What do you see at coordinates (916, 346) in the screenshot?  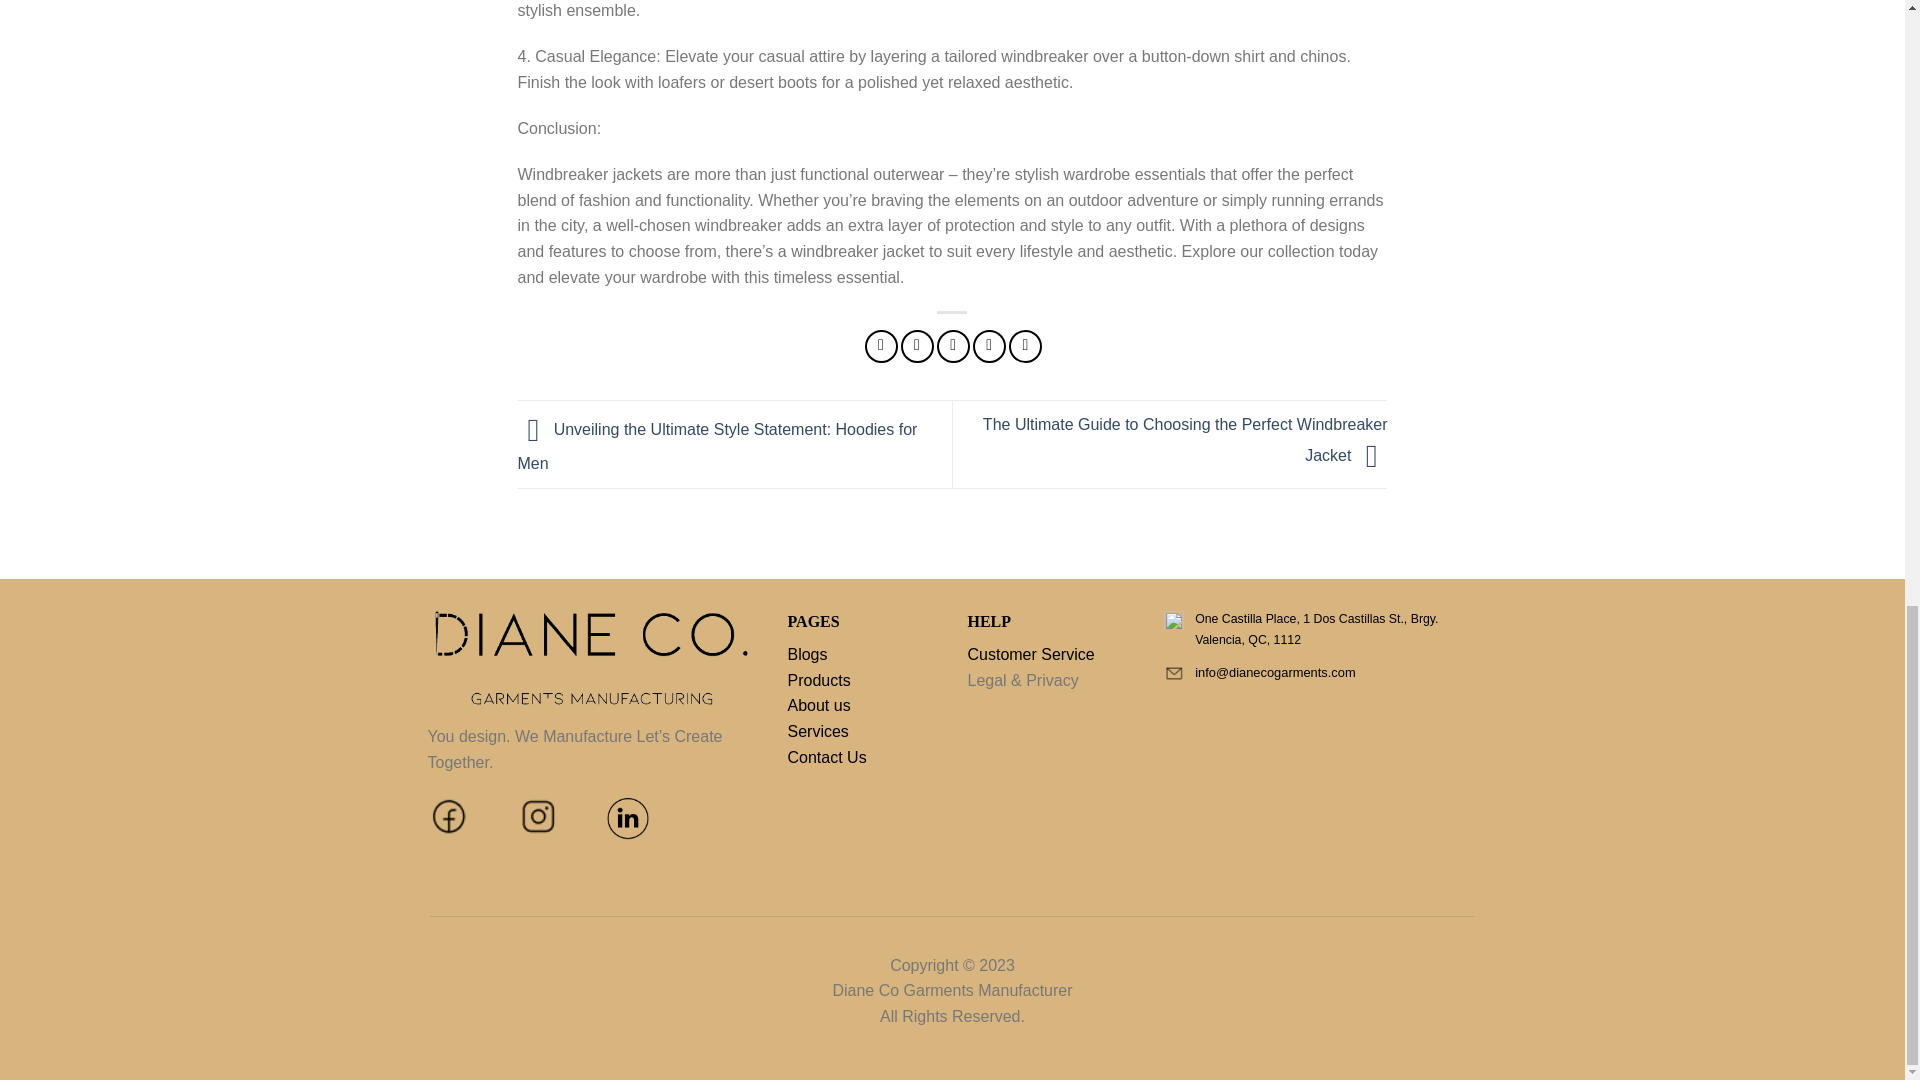 I see `Share on Twitter` at bounding box center [916, 346].